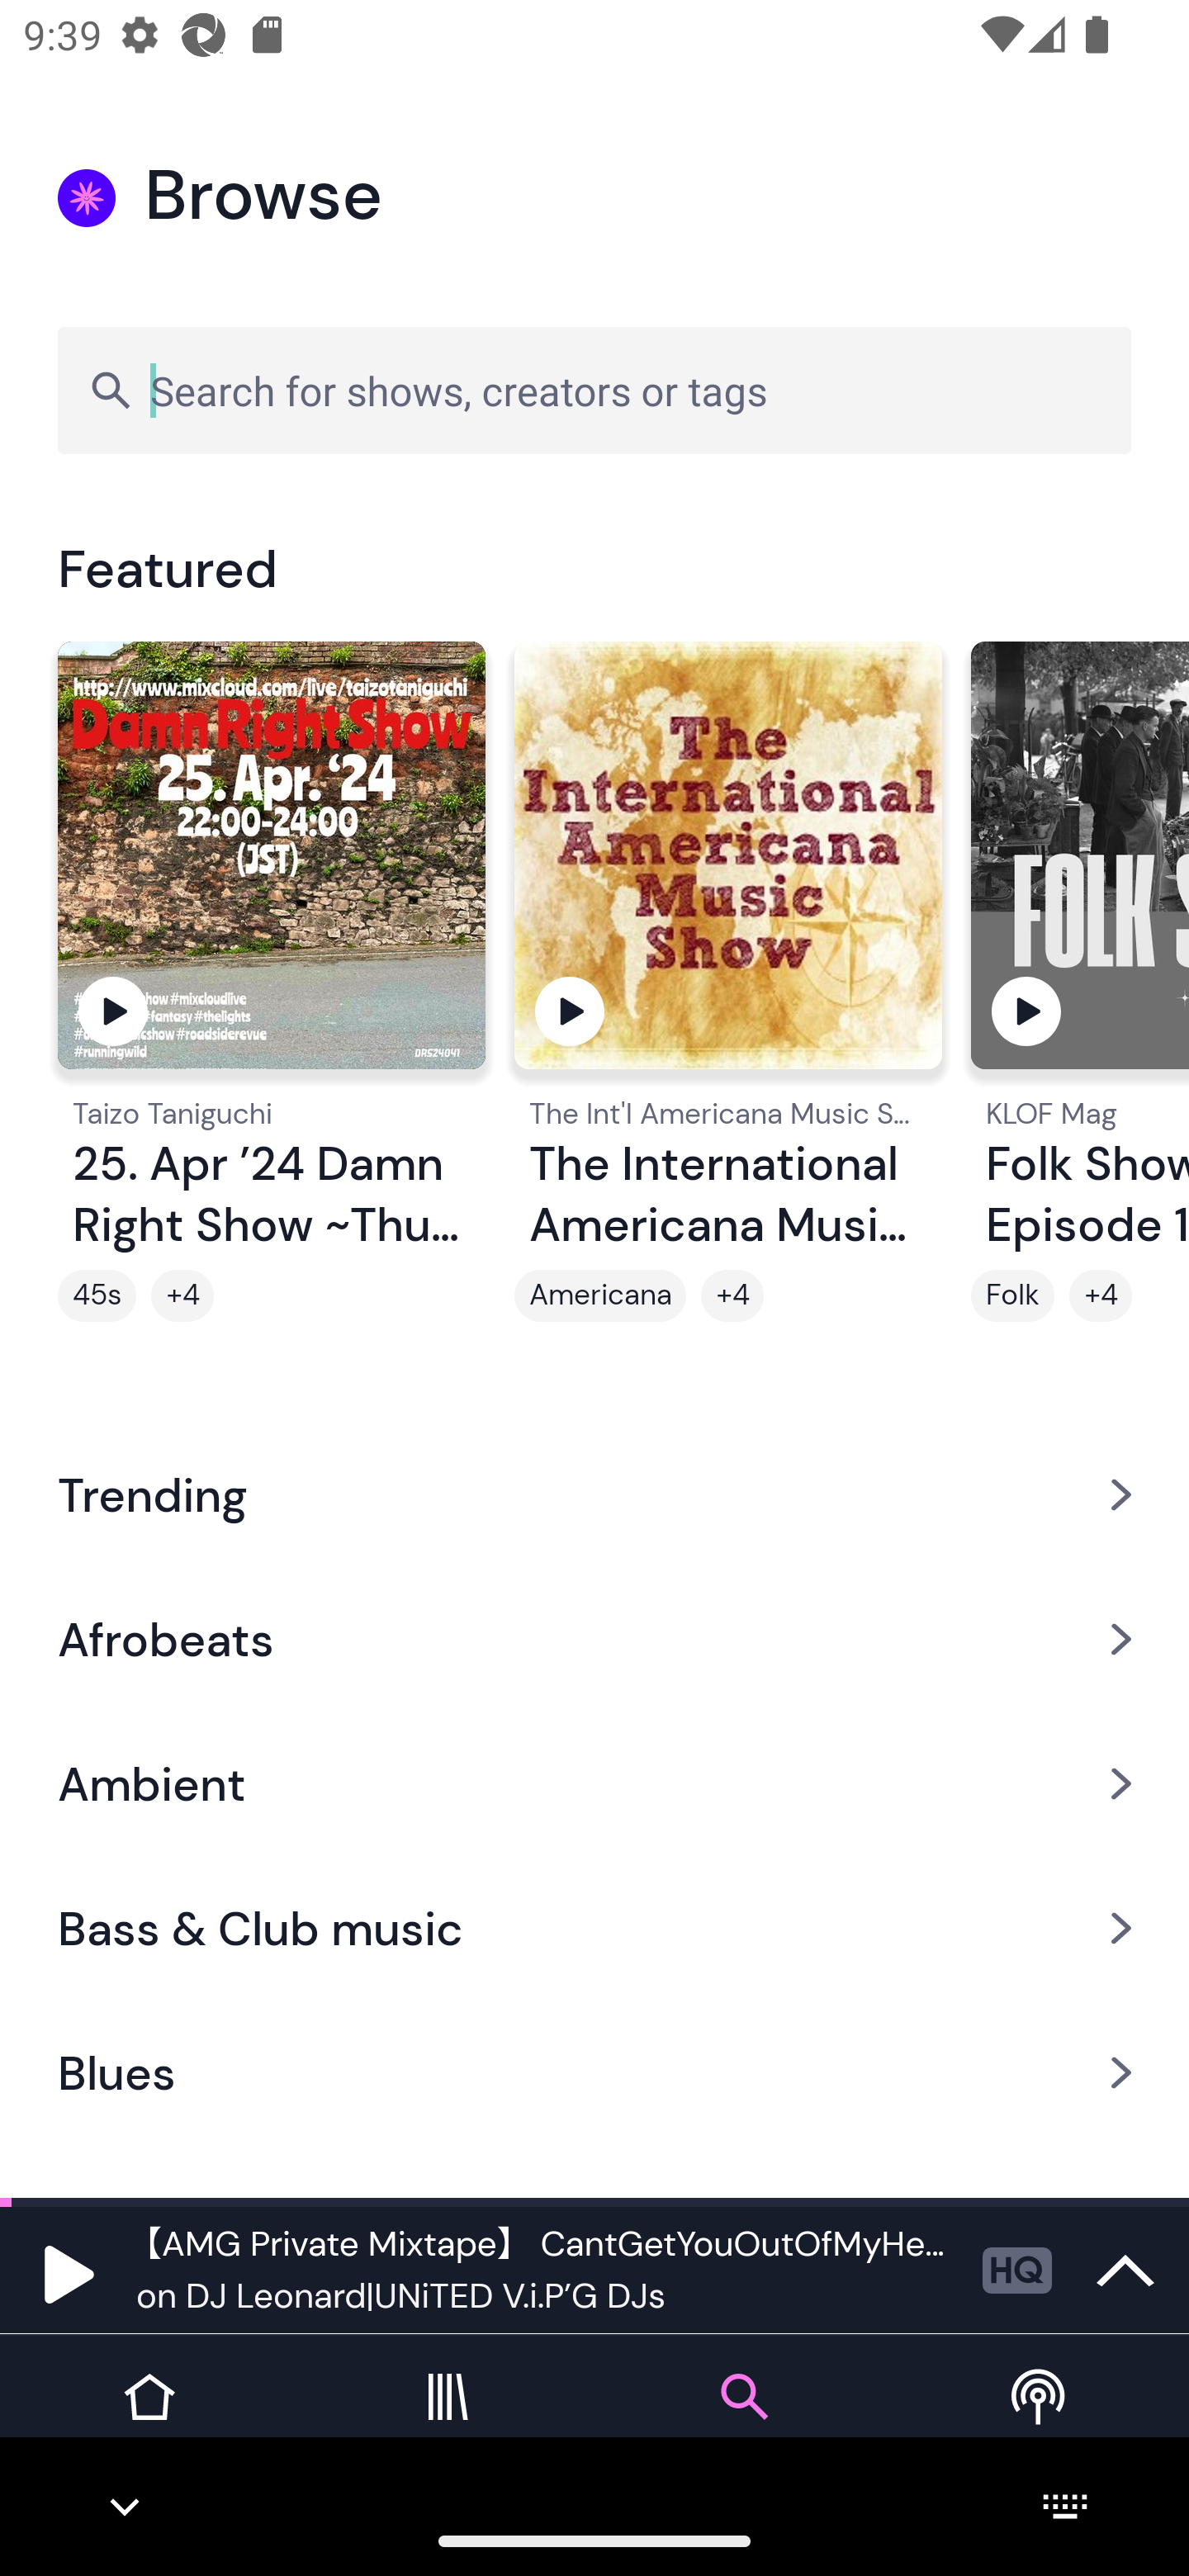 The image size is (1189, 2576). What do you see at coordinates (594, 1494) in the screenshot?
I see `Trending` at bounding box center [594, 1494].